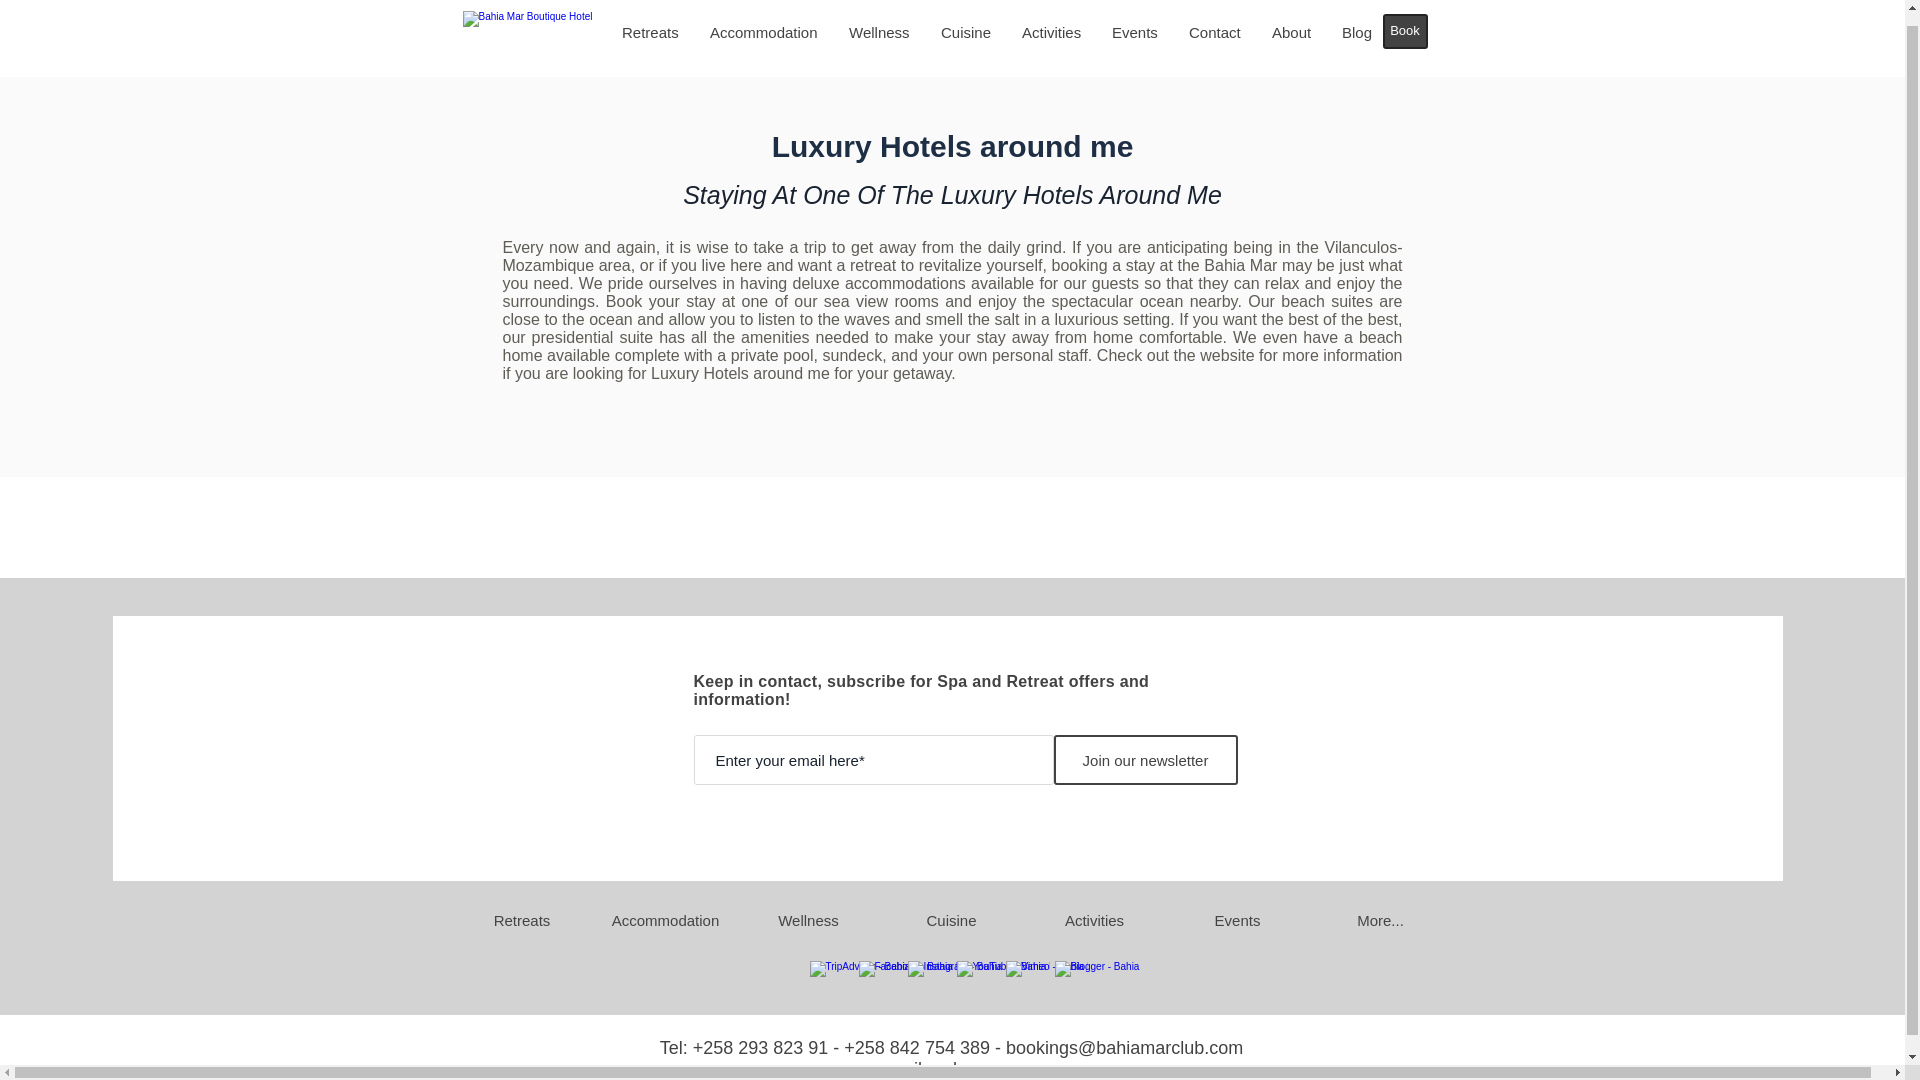 This screenshot has width=1920, height=1080. Describe the element at coordinates (521, 920) in the screenshot. I see `Retreats` at that location.